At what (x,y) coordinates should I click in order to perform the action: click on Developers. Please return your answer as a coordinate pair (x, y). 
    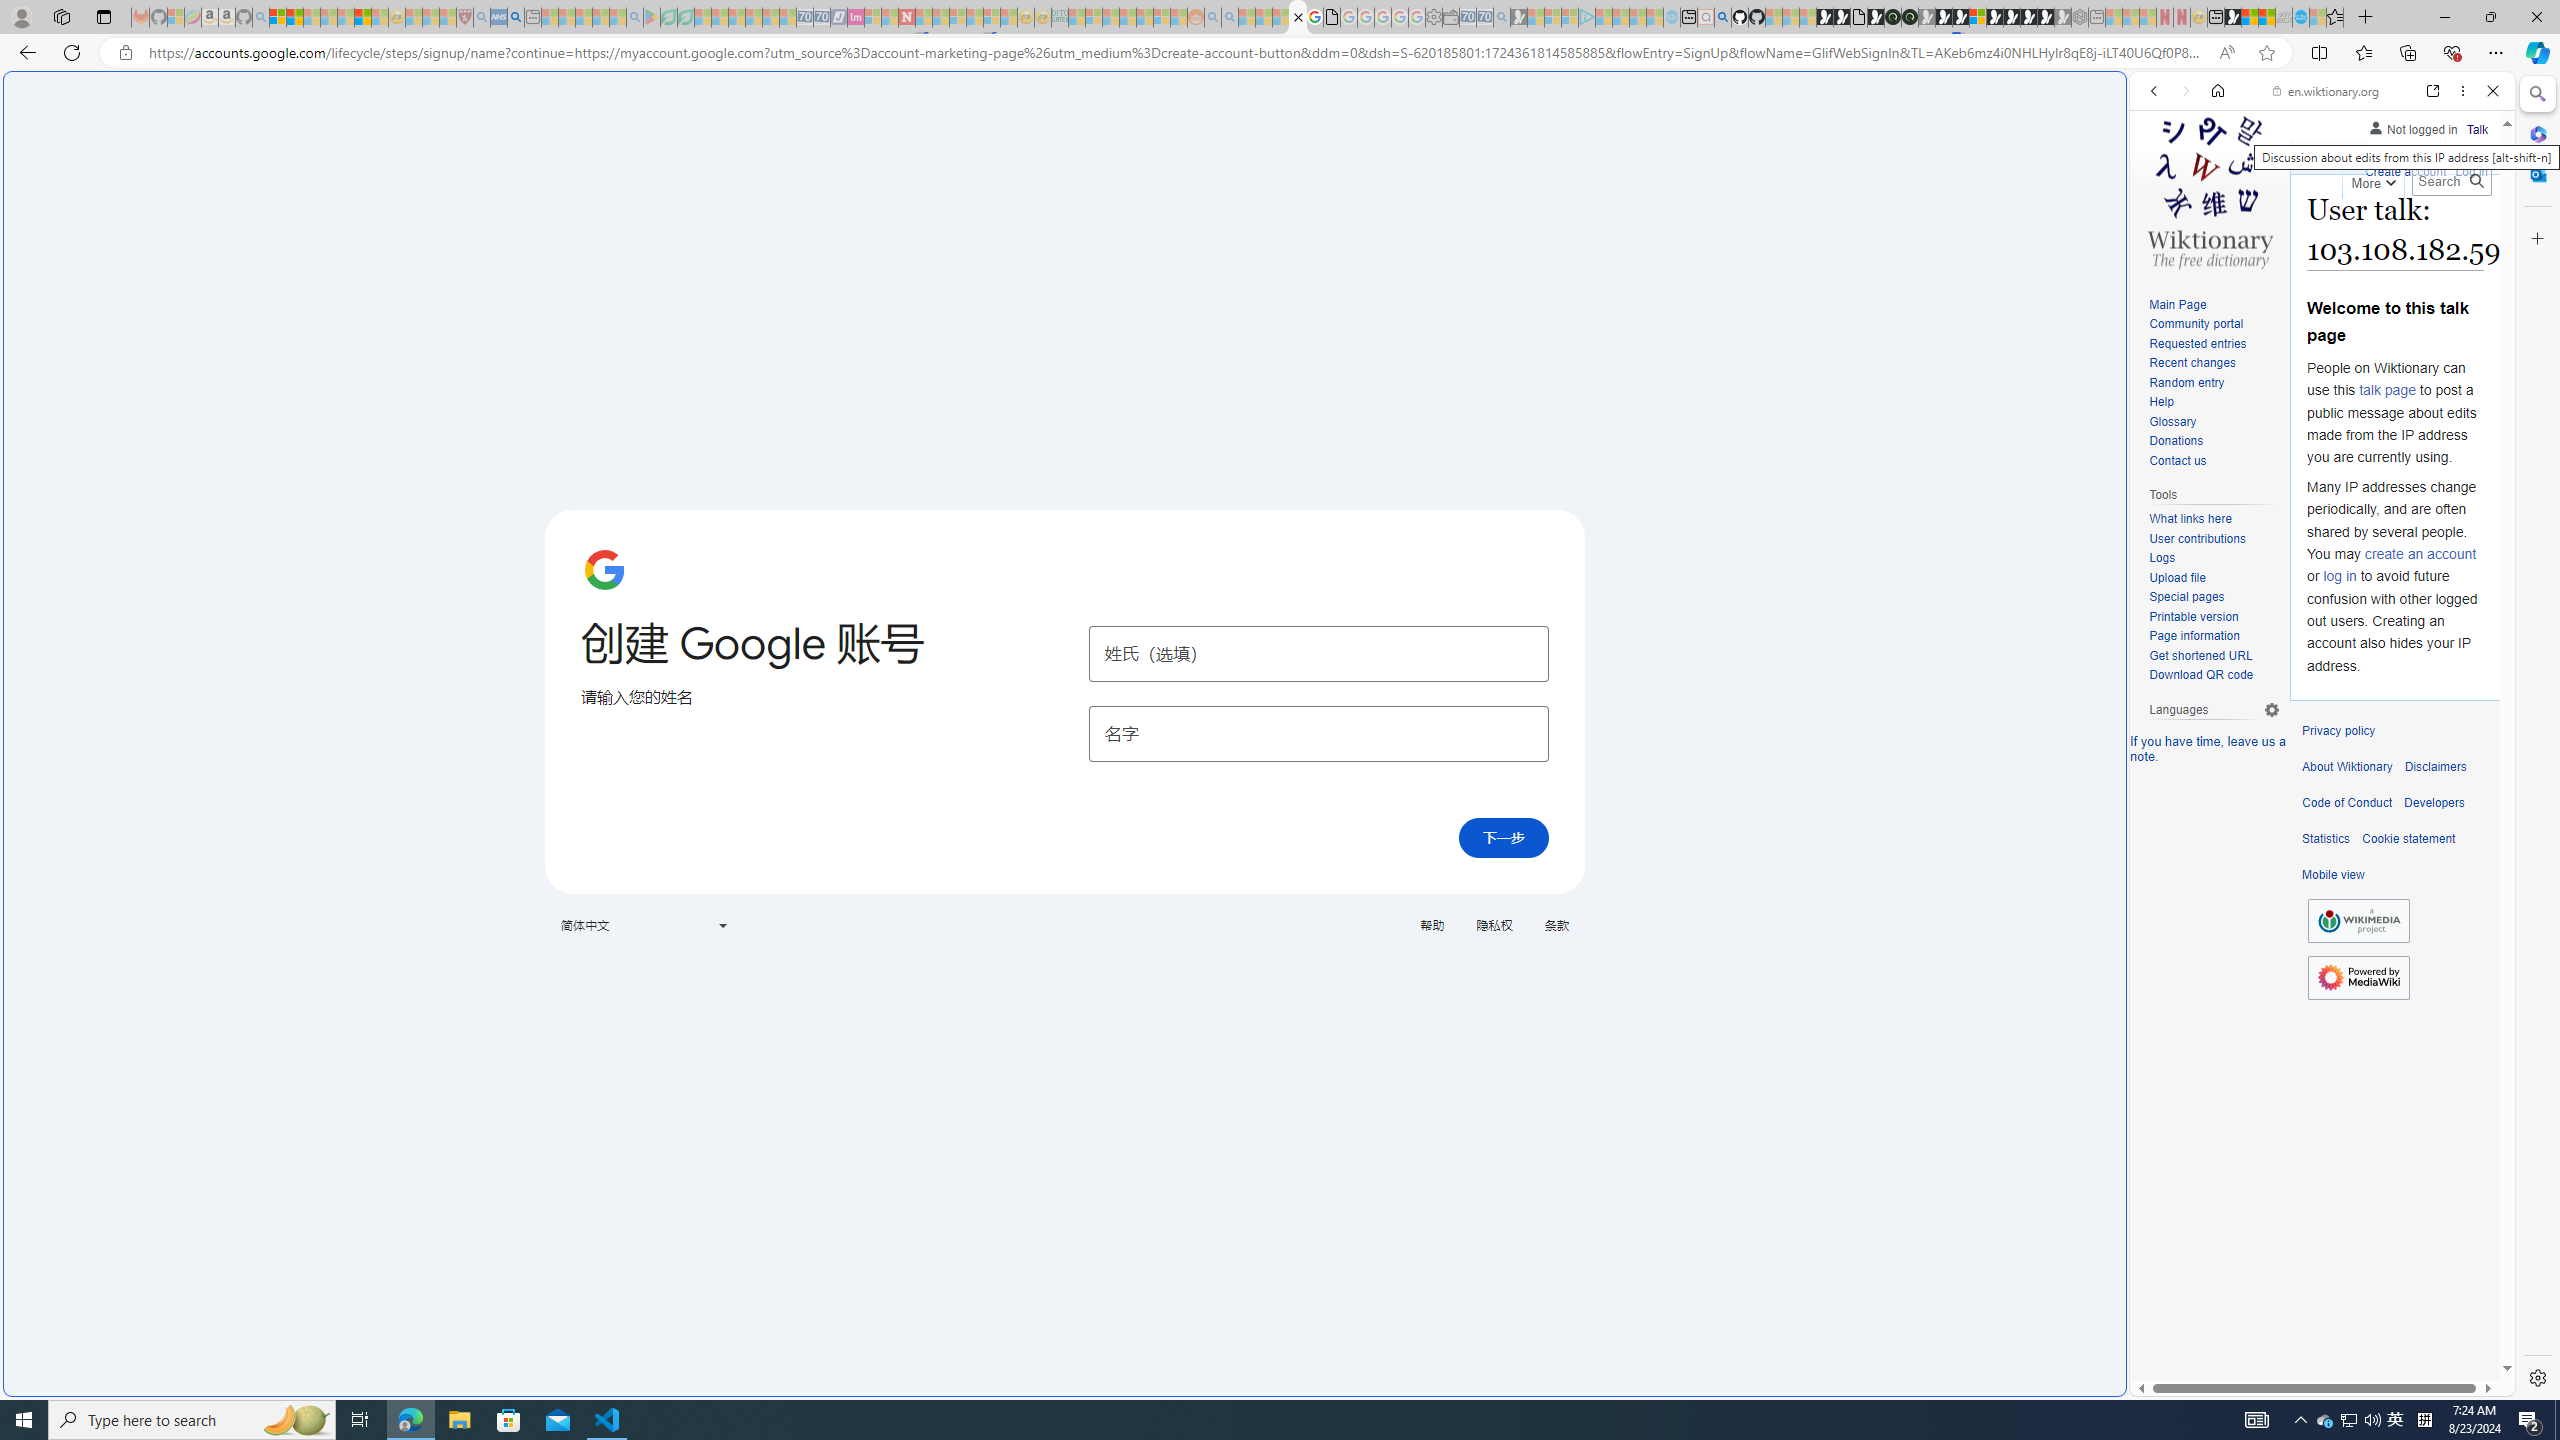
    Looking at the image, I should click on (2434, 803).